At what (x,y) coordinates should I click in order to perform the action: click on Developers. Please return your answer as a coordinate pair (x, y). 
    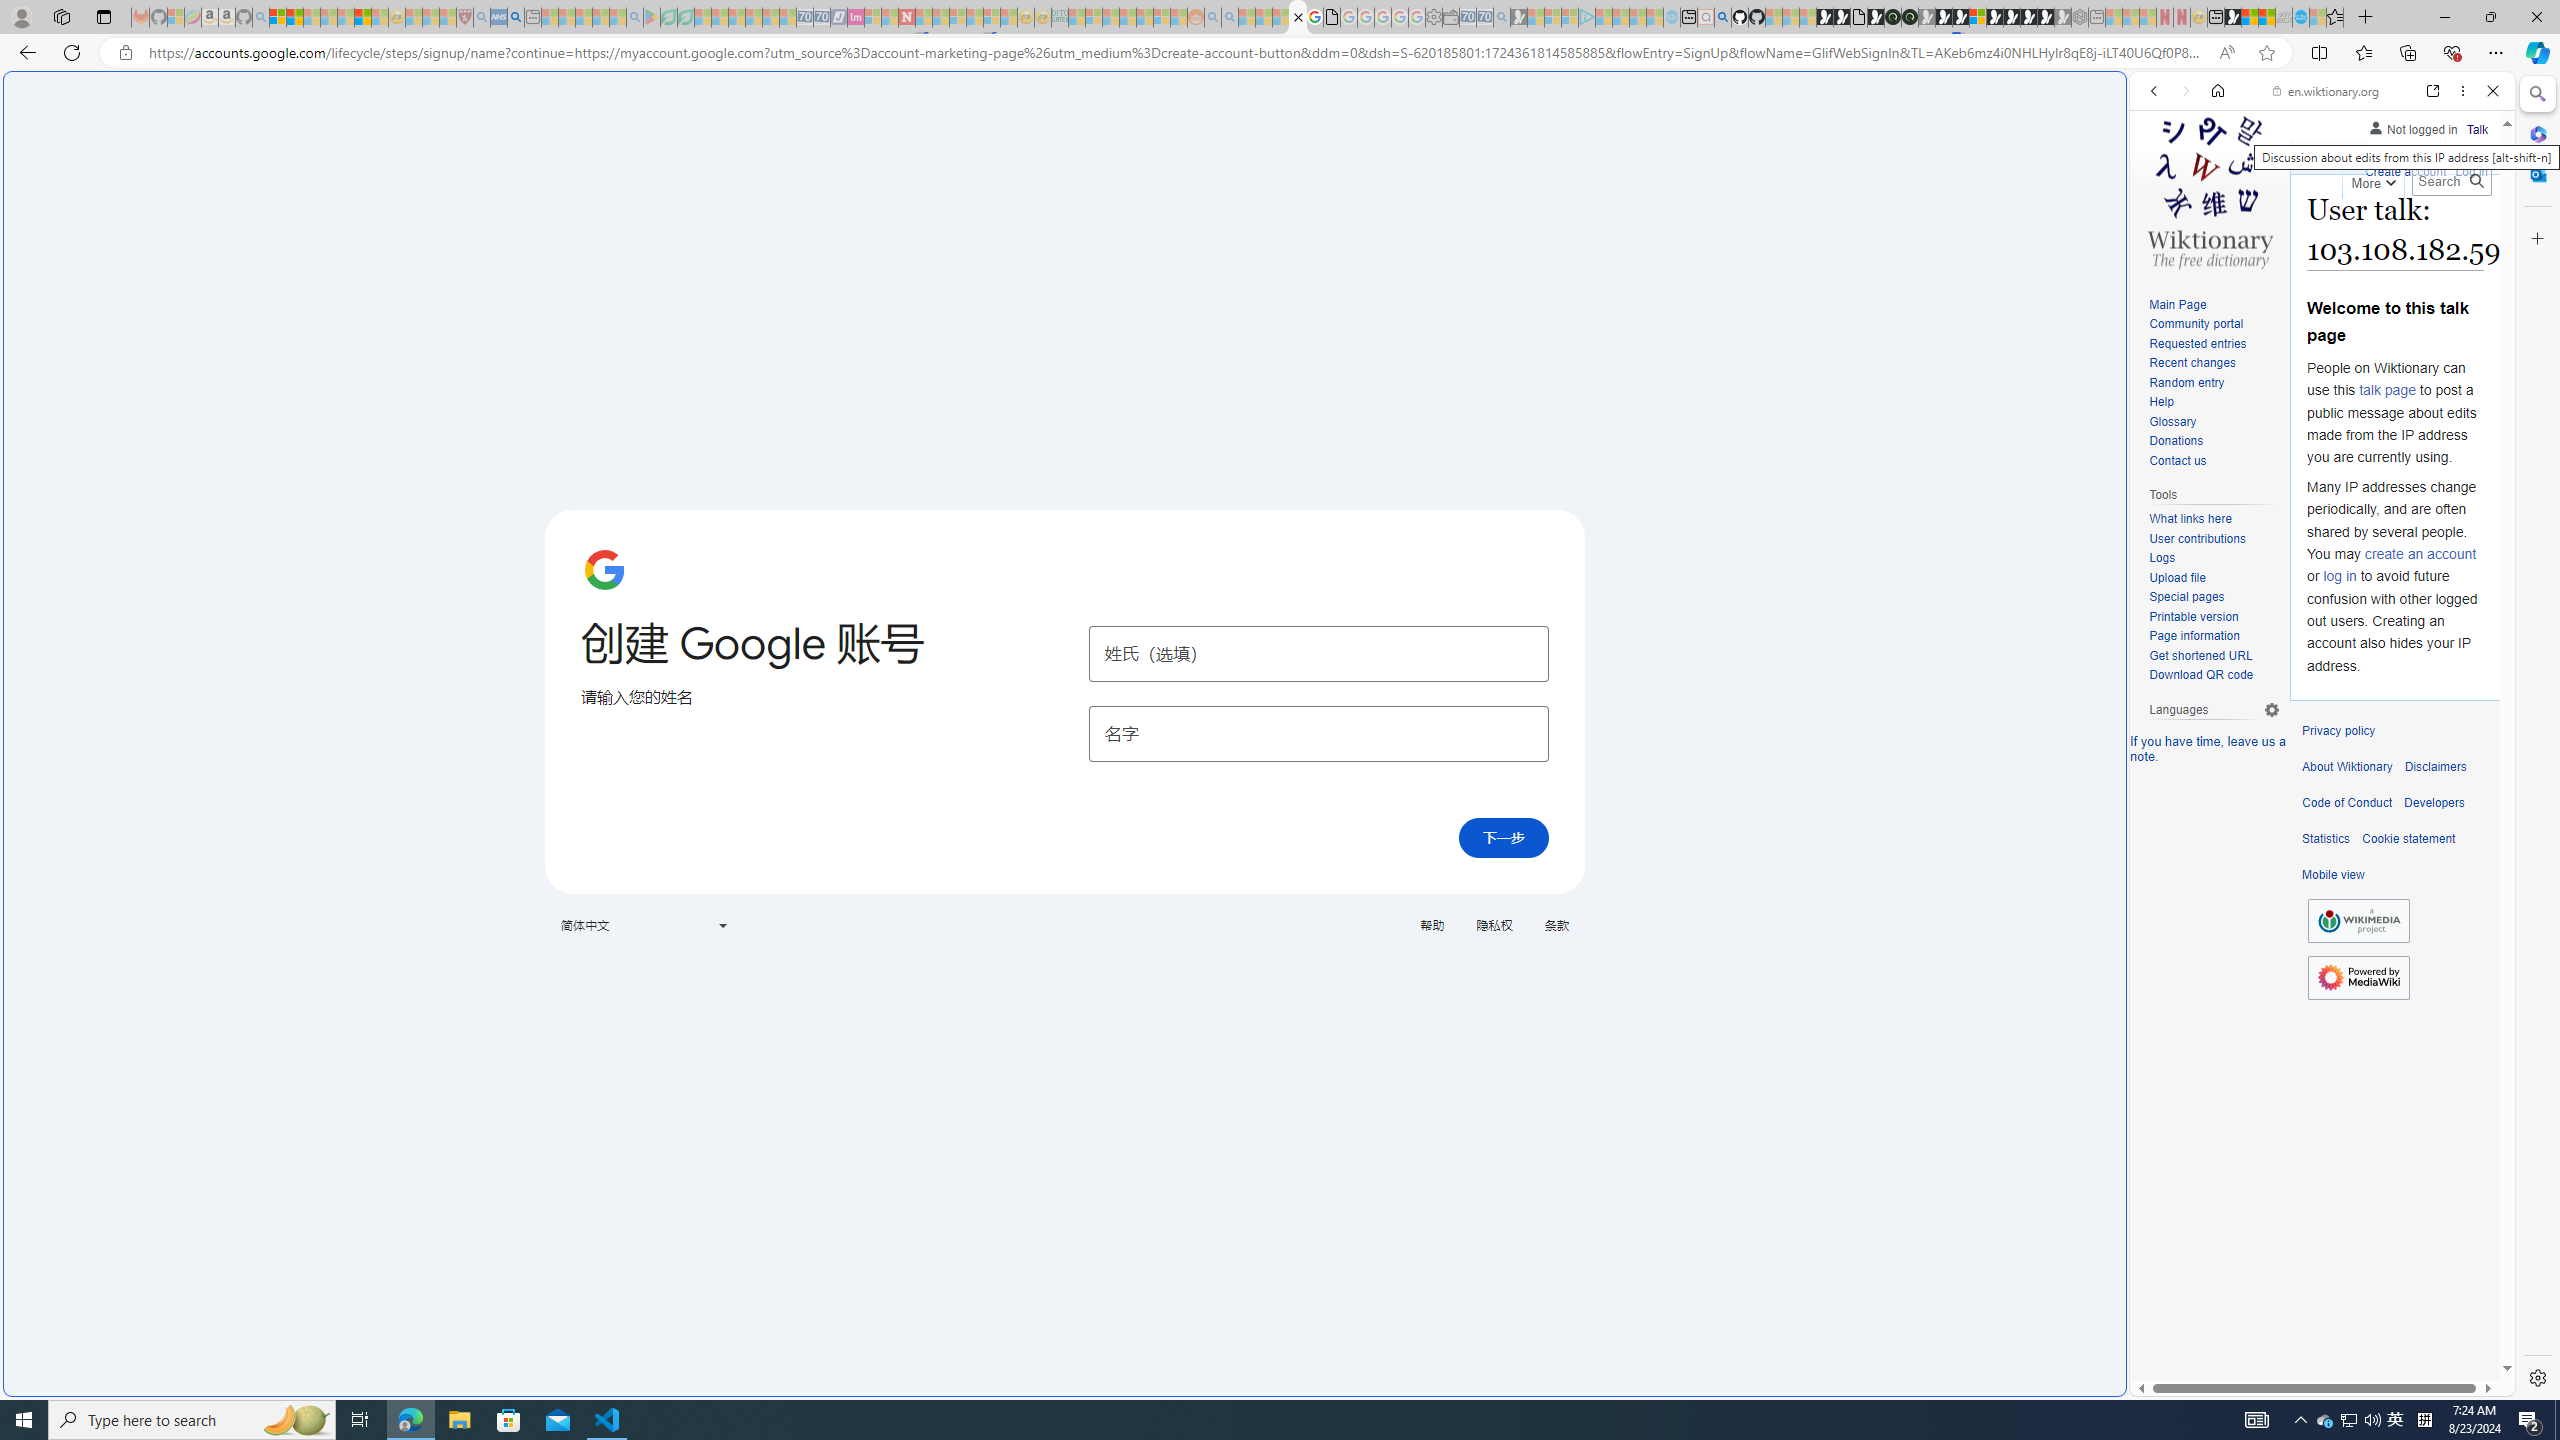
    Looking at the image, I should click on (2434, 803).